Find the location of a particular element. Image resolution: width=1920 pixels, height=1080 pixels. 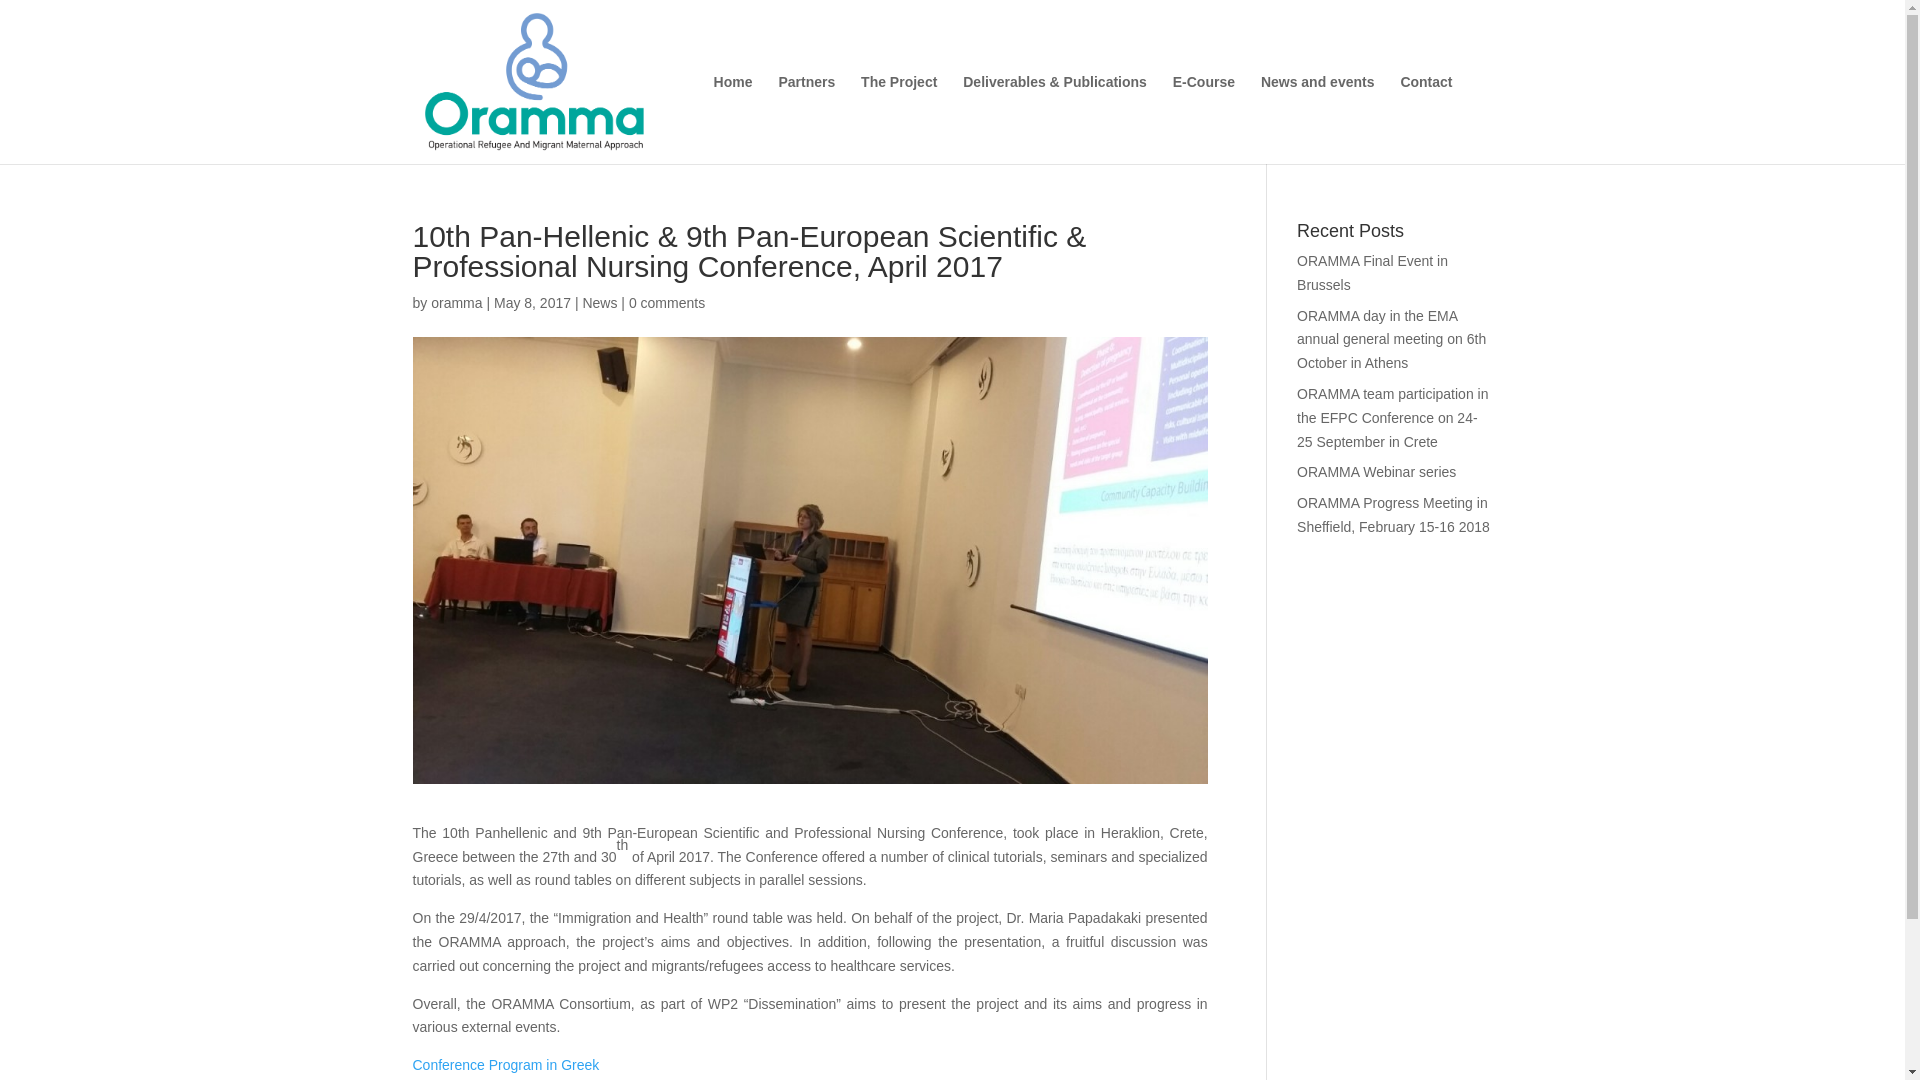

oramma is located at coordinates (456, 302).